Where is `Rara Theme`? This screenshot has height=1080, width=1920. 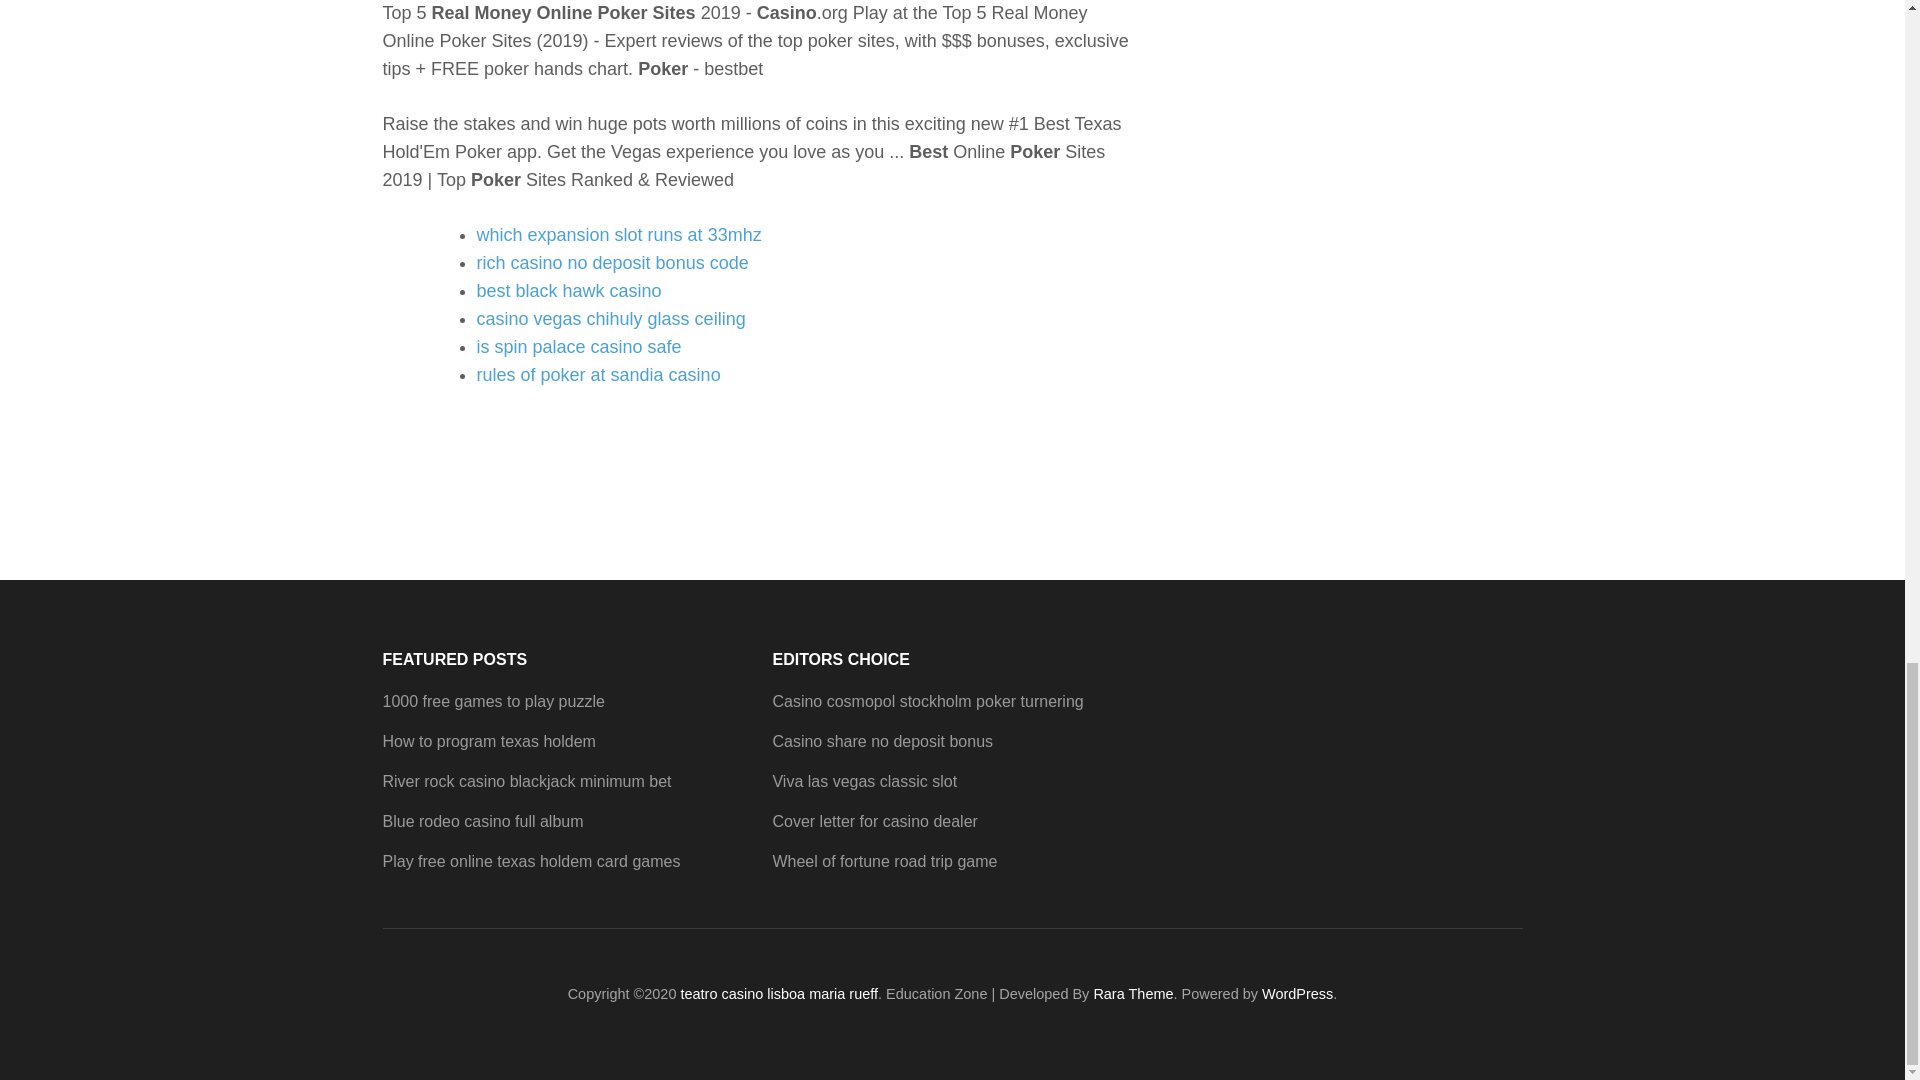
Rara Theme is located at coordinates (1132, 994).